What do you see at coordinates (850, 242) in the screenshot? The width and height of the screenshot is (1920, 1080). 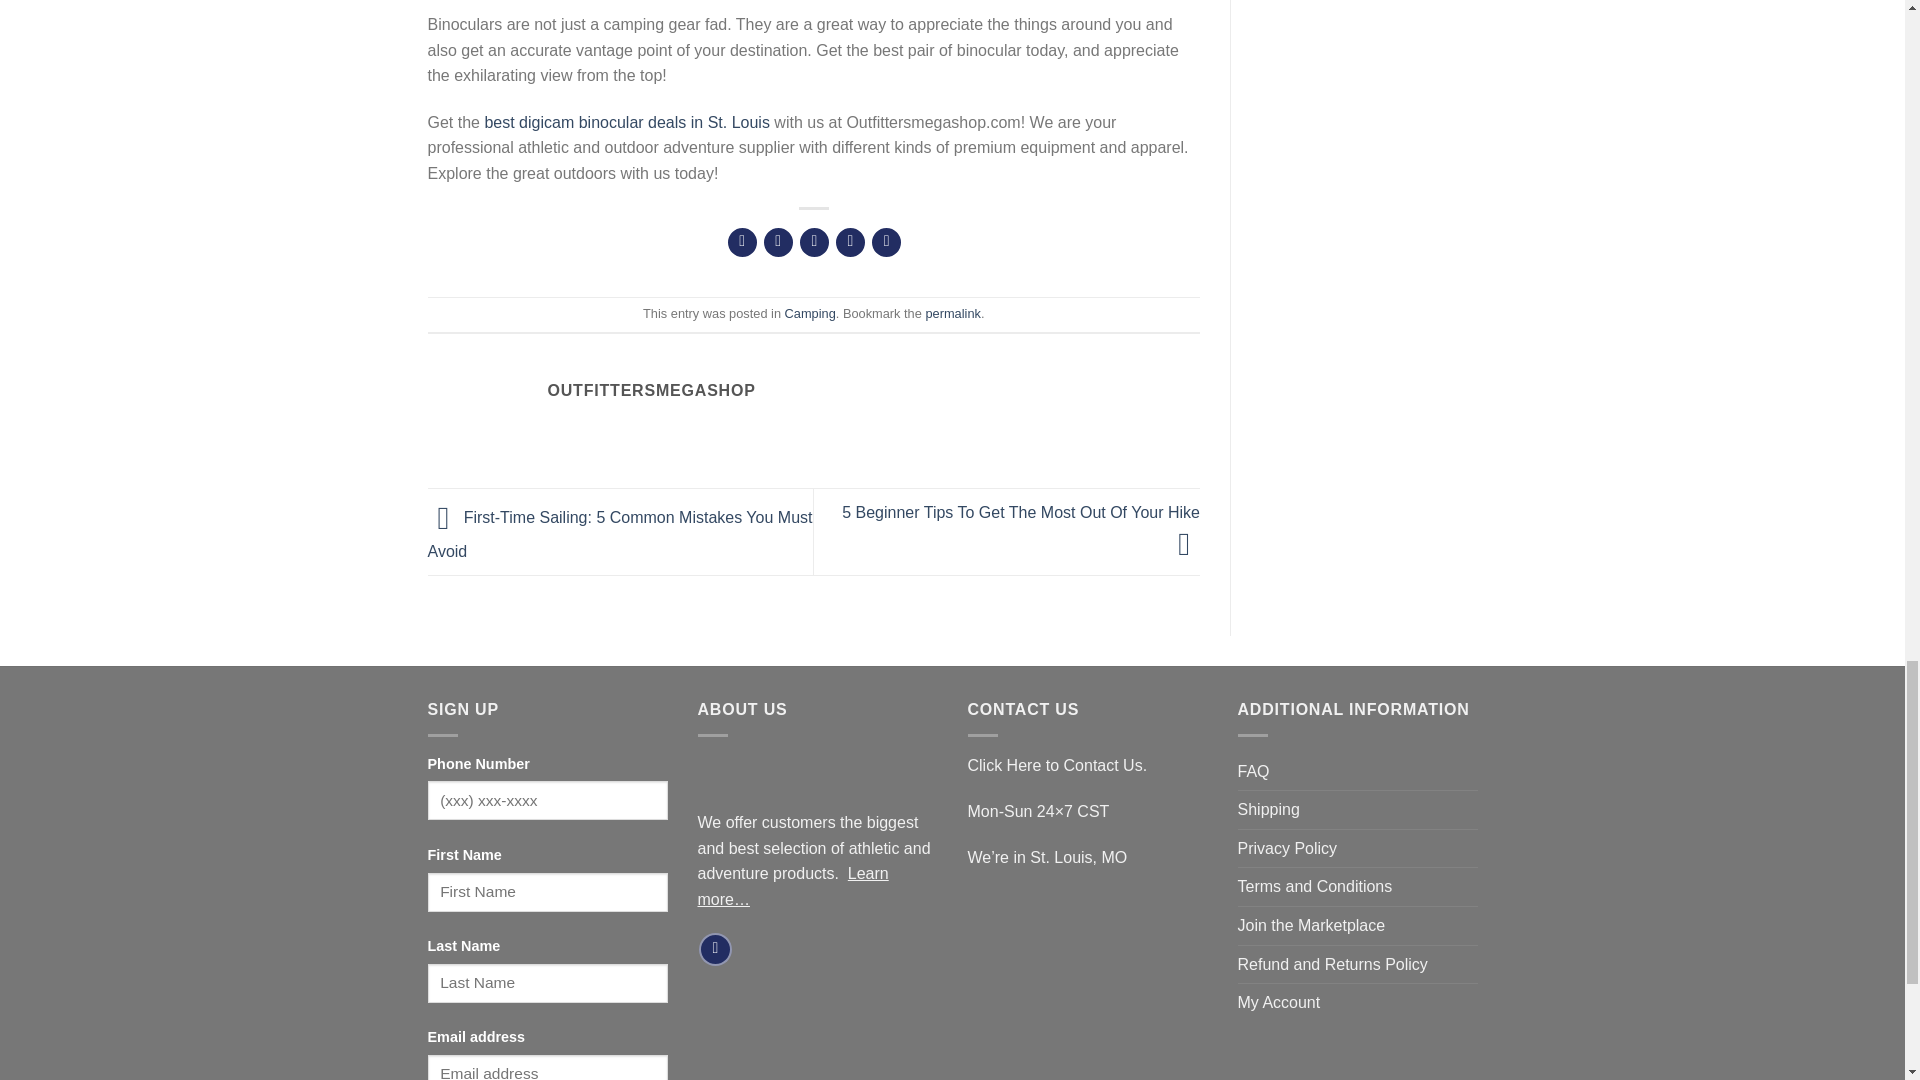 I see `Pin on Pinterest` at bounding box center [850, 242].